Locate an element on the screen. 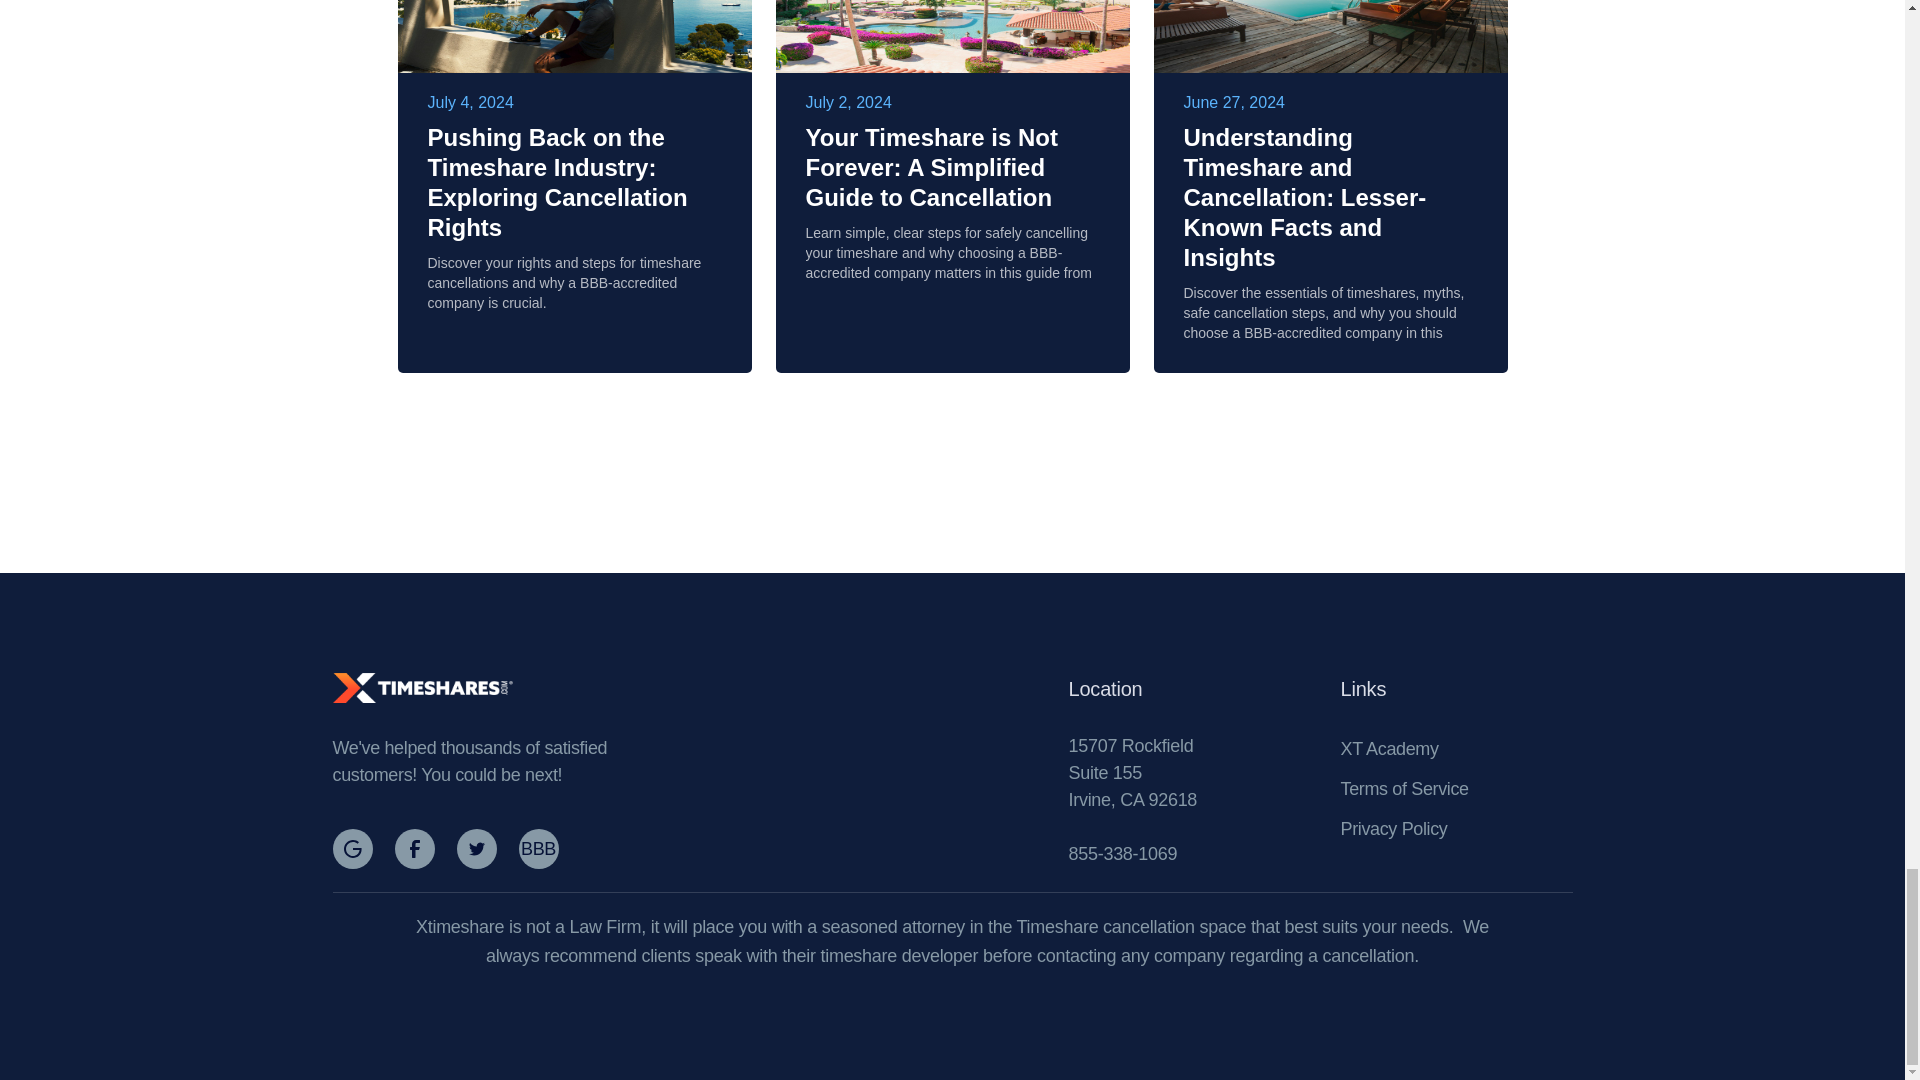  Privacy Policy is located at coordinates (1394, 828).